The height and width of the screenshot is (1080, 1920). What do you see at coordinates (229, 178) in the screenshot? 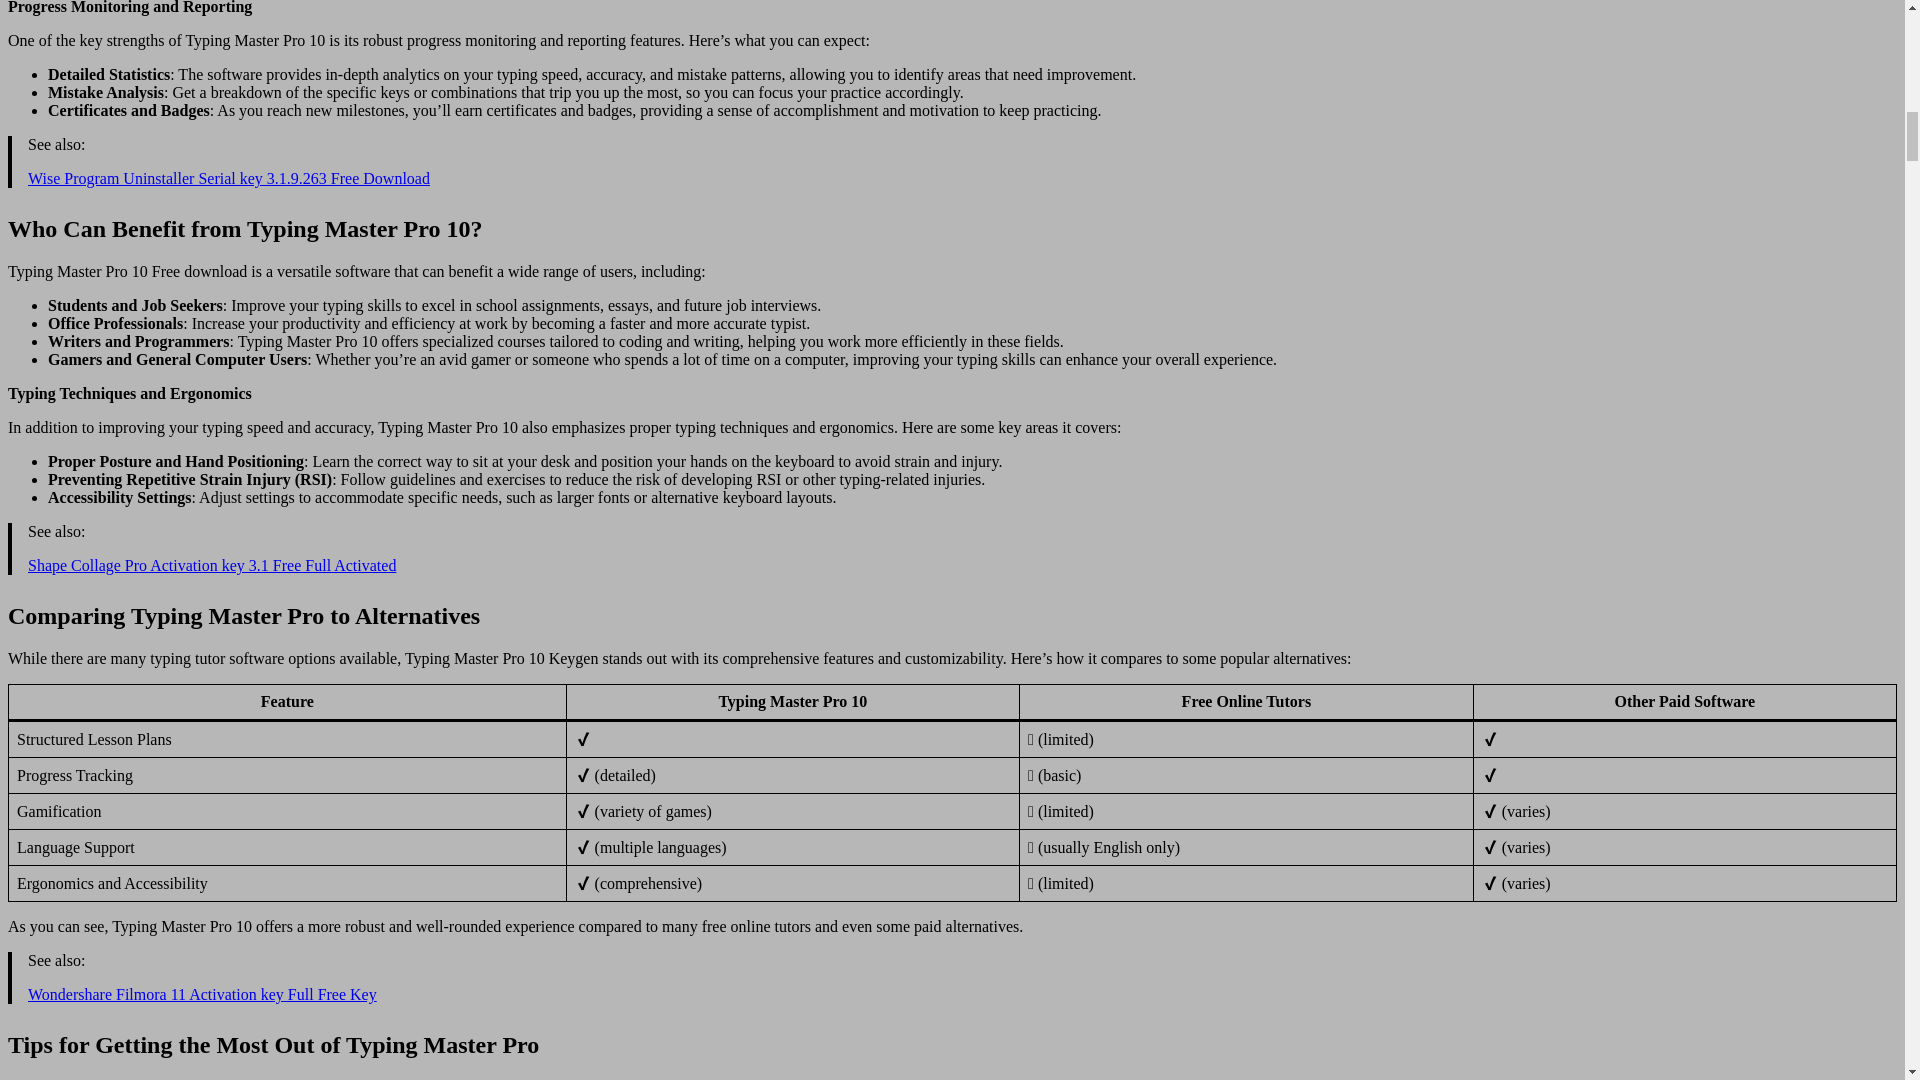
I see `Wise Program Uninstaller Serial key 3.1.9.263 Free Download` at bounding box center [229, 178].